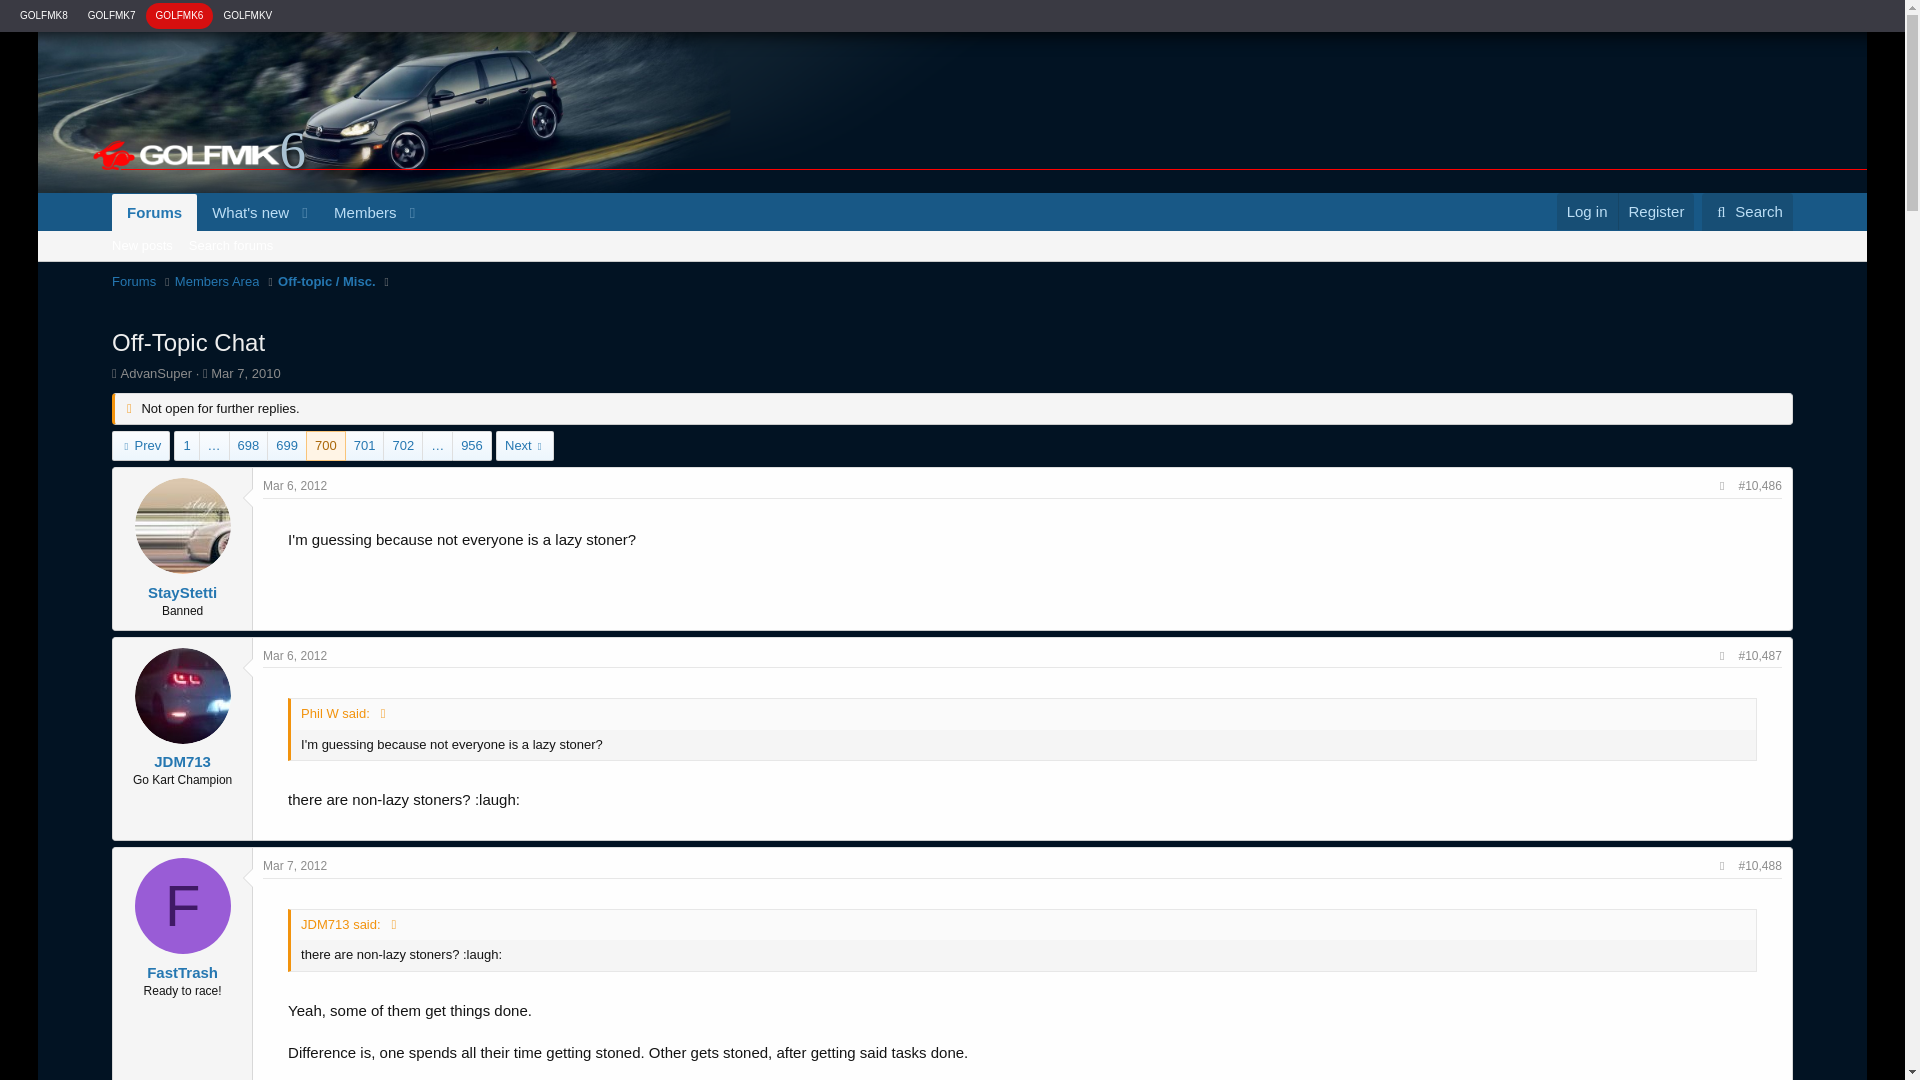 This screenshot has width=1920, height=1080. Describe the element at coordinates (1656, 210) in the screenshot. I see `Register` at that location.